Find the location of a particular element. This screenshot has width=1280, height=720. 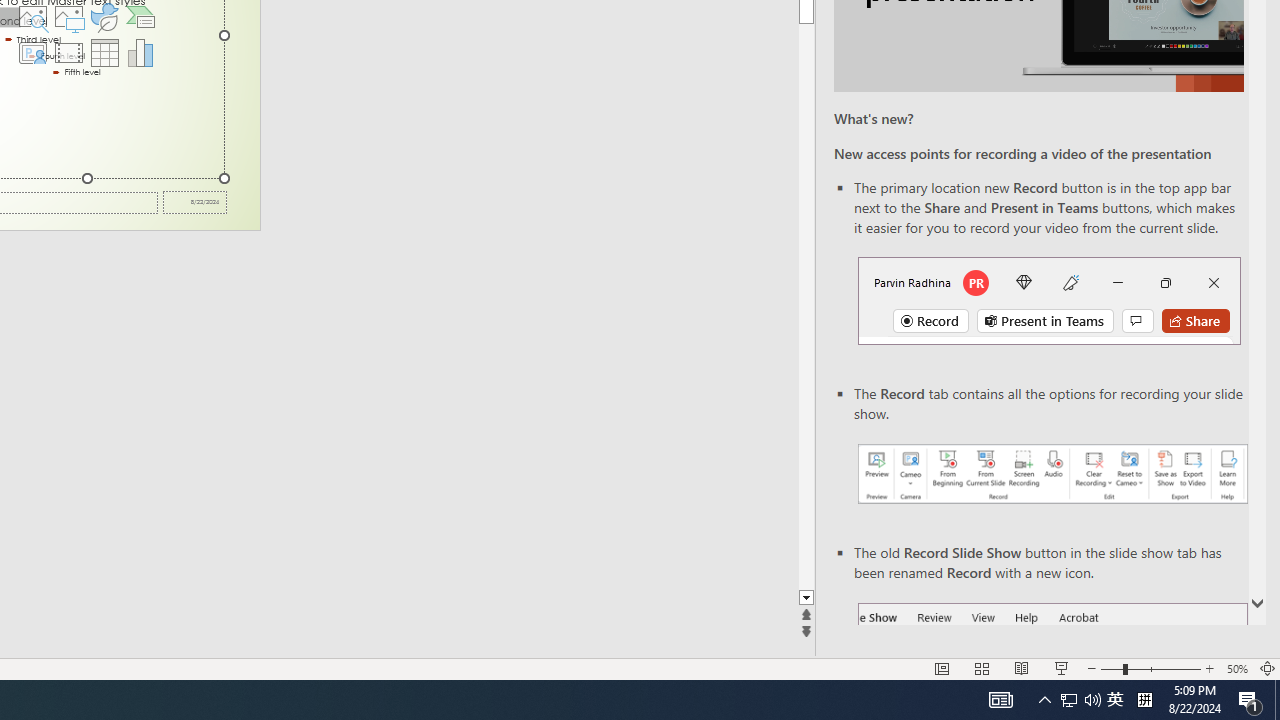

Slide Show is located at coordinates (1061, 668).